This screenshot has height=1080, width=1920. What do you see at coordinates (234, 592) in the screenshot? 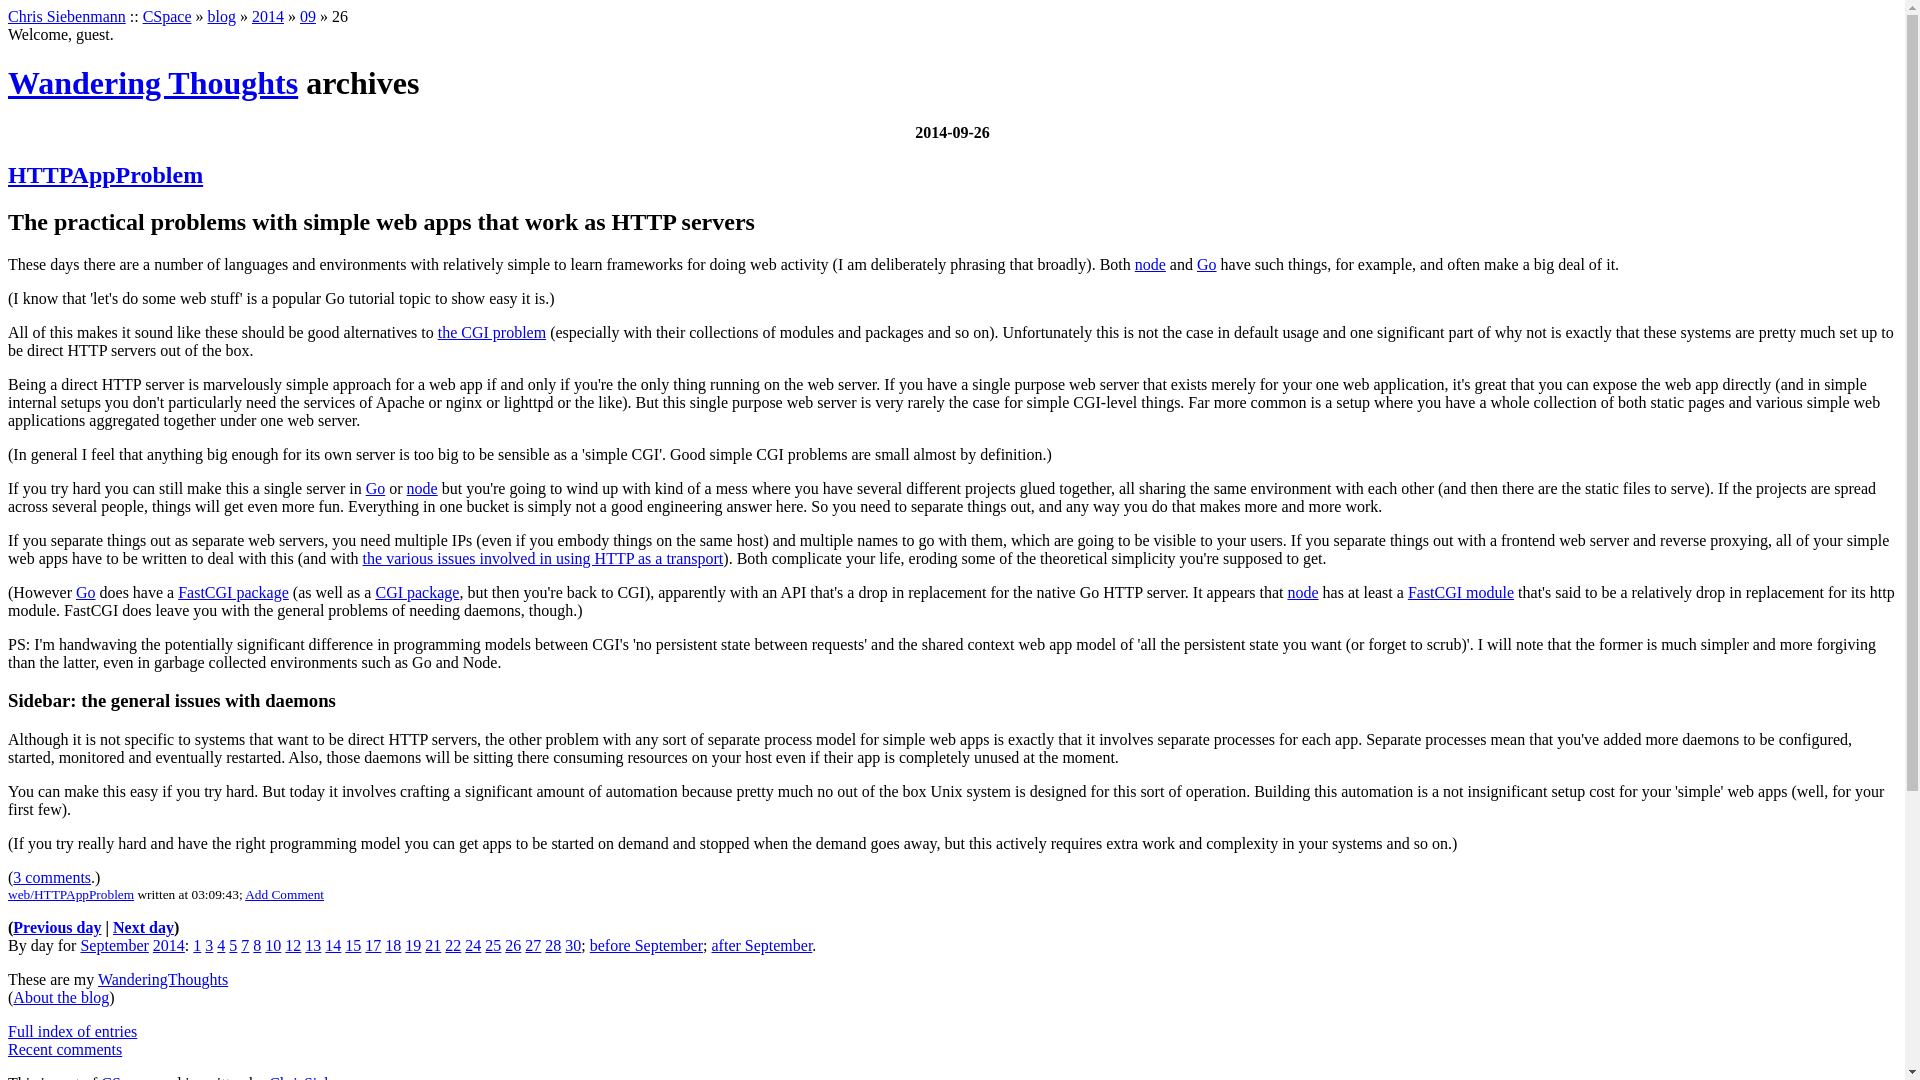
I see `FastCGI package` at bounding box center [234, 592].